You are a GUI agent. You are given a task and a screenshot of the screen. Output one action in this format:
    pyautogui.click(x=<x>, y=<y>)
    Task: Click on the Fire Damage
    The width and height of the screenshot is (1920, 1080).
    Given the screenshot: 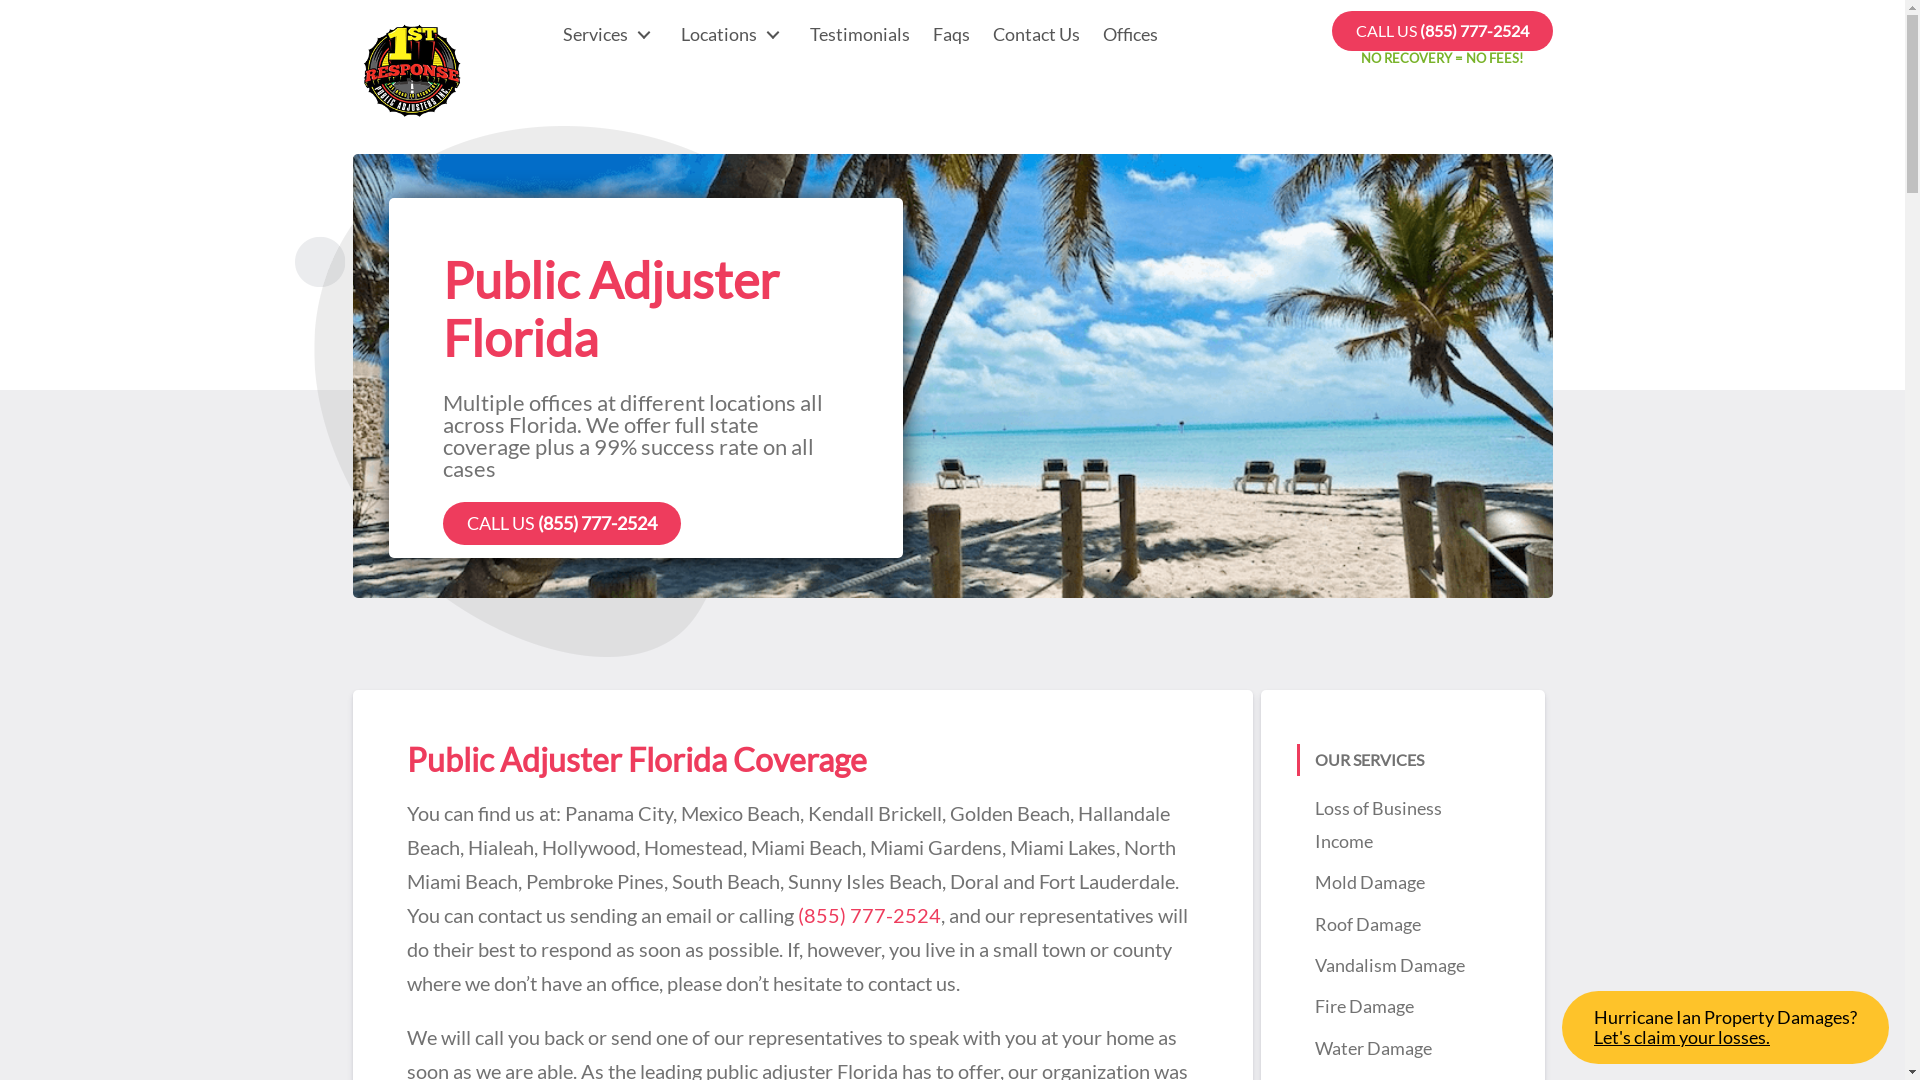 What is the action you would take?
    pyautogui.click(x=1364, y=1006)
    